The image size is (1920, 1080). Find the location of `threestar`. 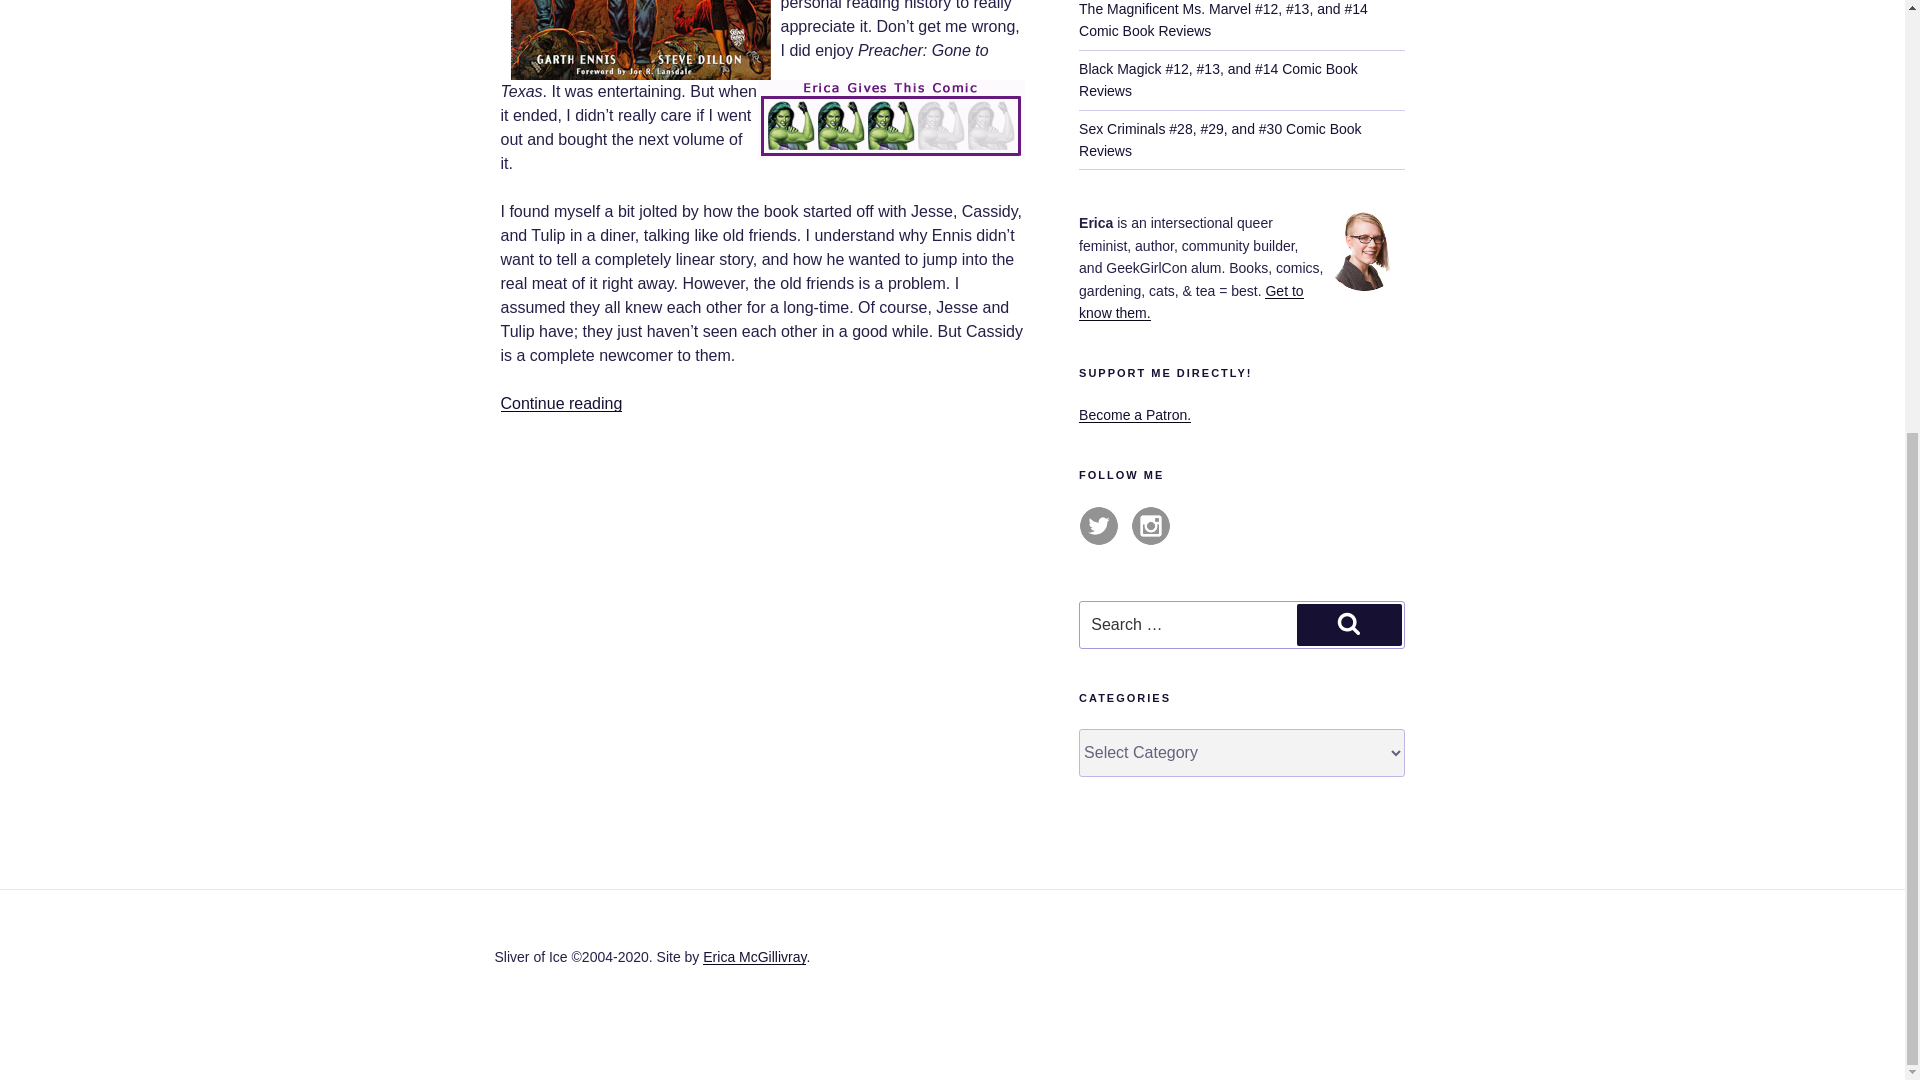

threestar is located at coordinates (892, 118).